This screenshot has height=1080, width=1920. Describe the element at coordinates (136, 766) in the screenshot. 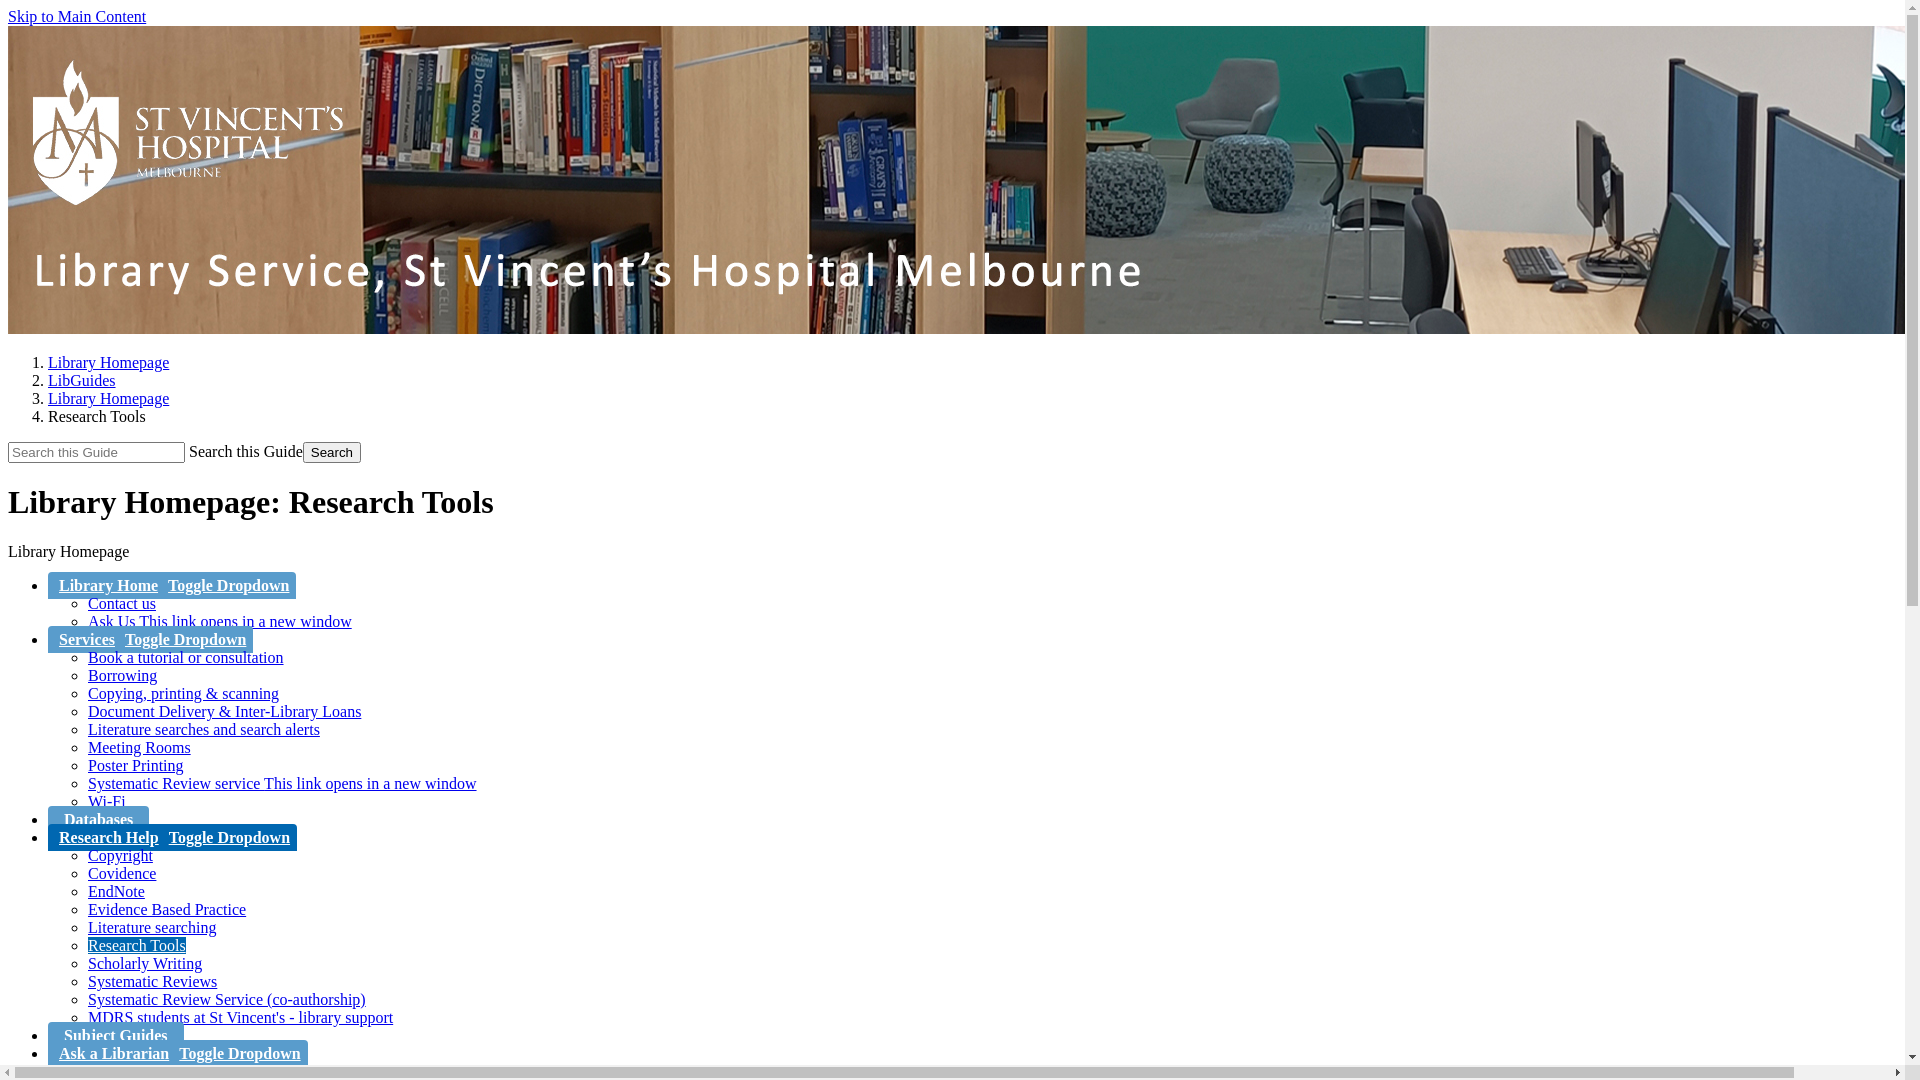

I see `Poster Printing` at that location.